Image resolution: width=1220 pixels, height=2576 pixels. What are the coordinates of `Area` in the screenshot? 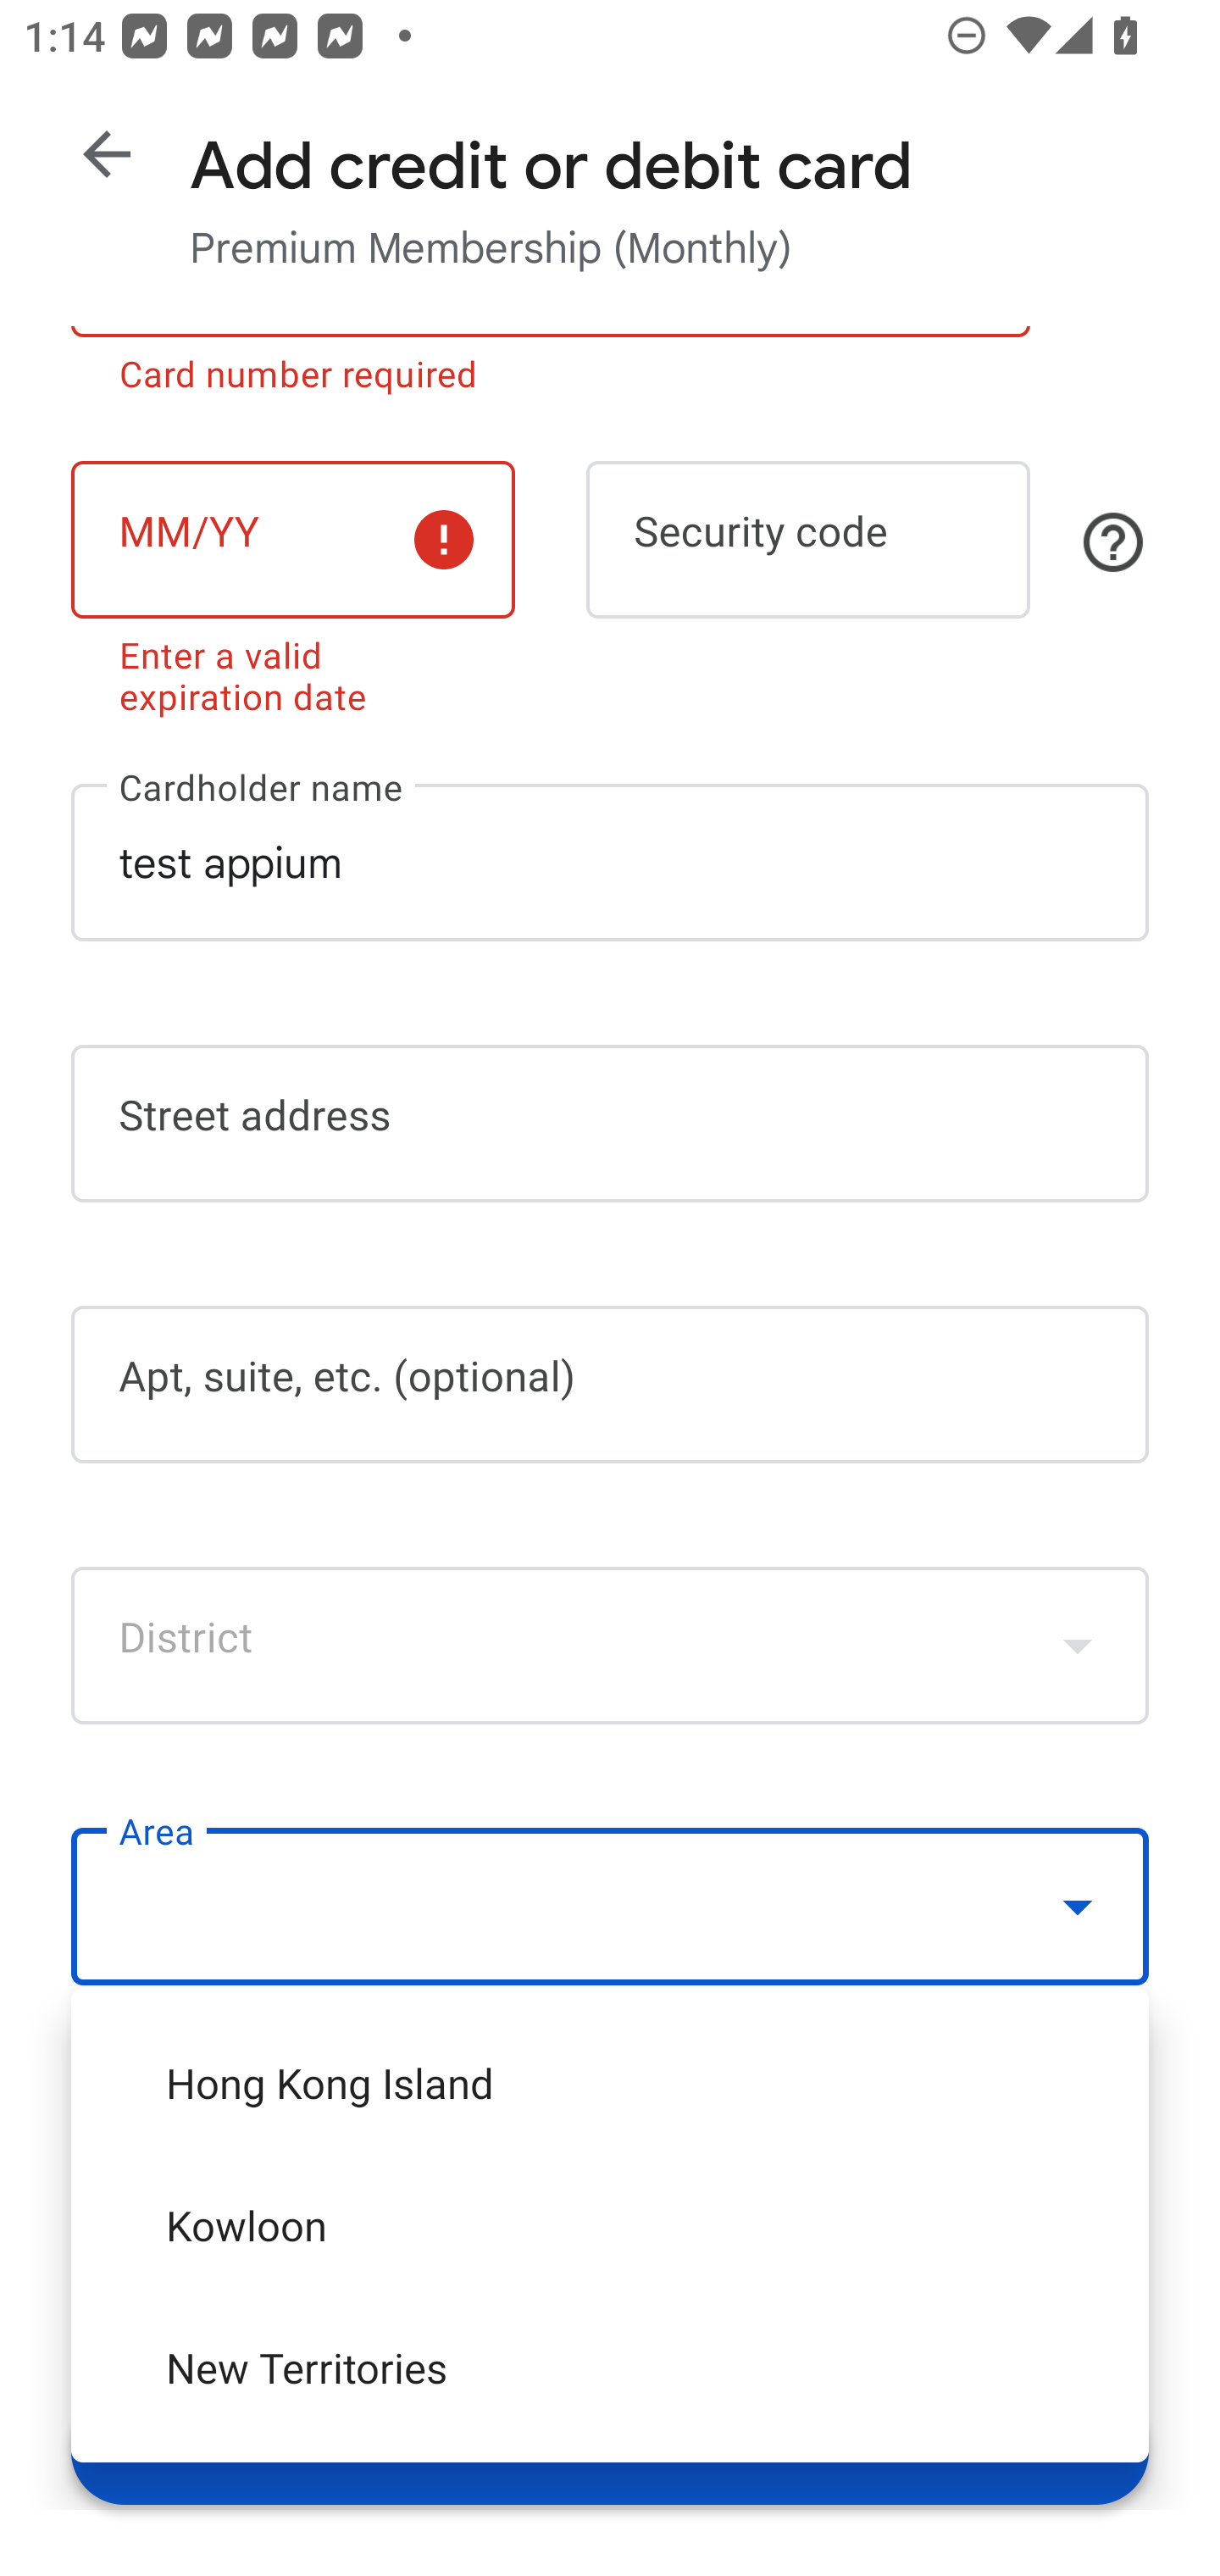 It's located at (610, 1907).